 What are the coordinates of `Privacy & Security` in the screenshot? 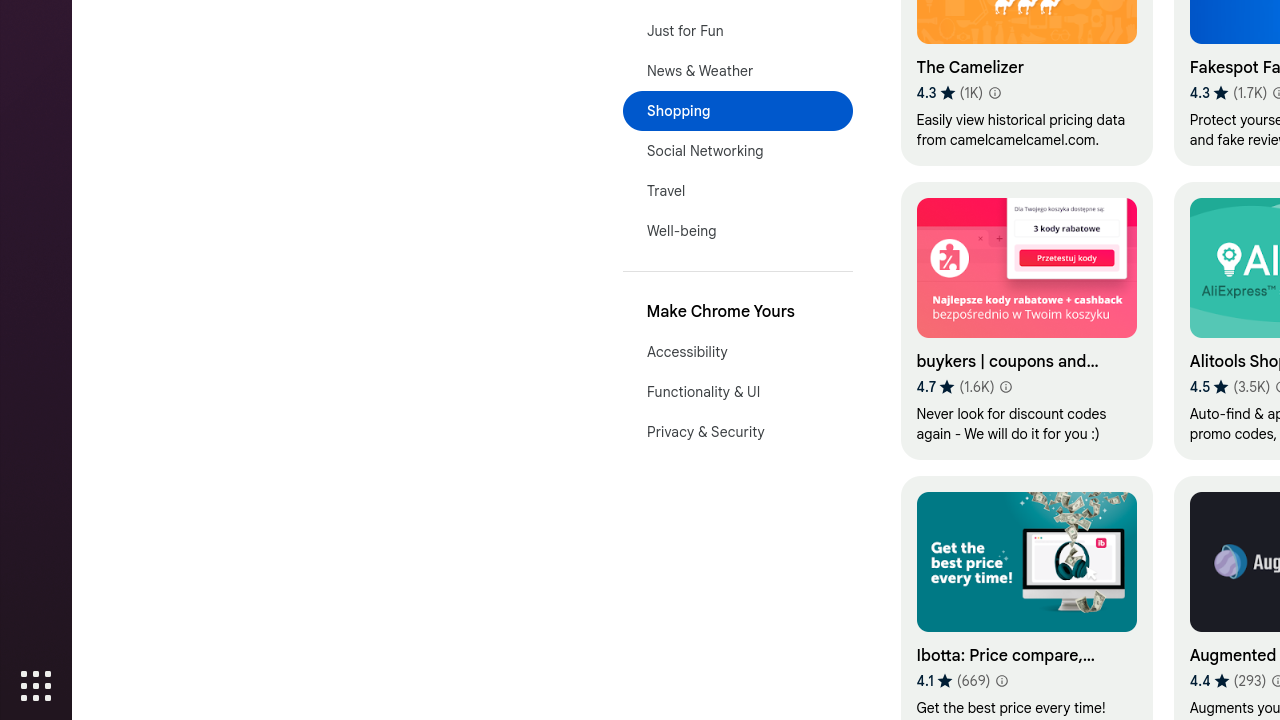 It's located at (738, 432).